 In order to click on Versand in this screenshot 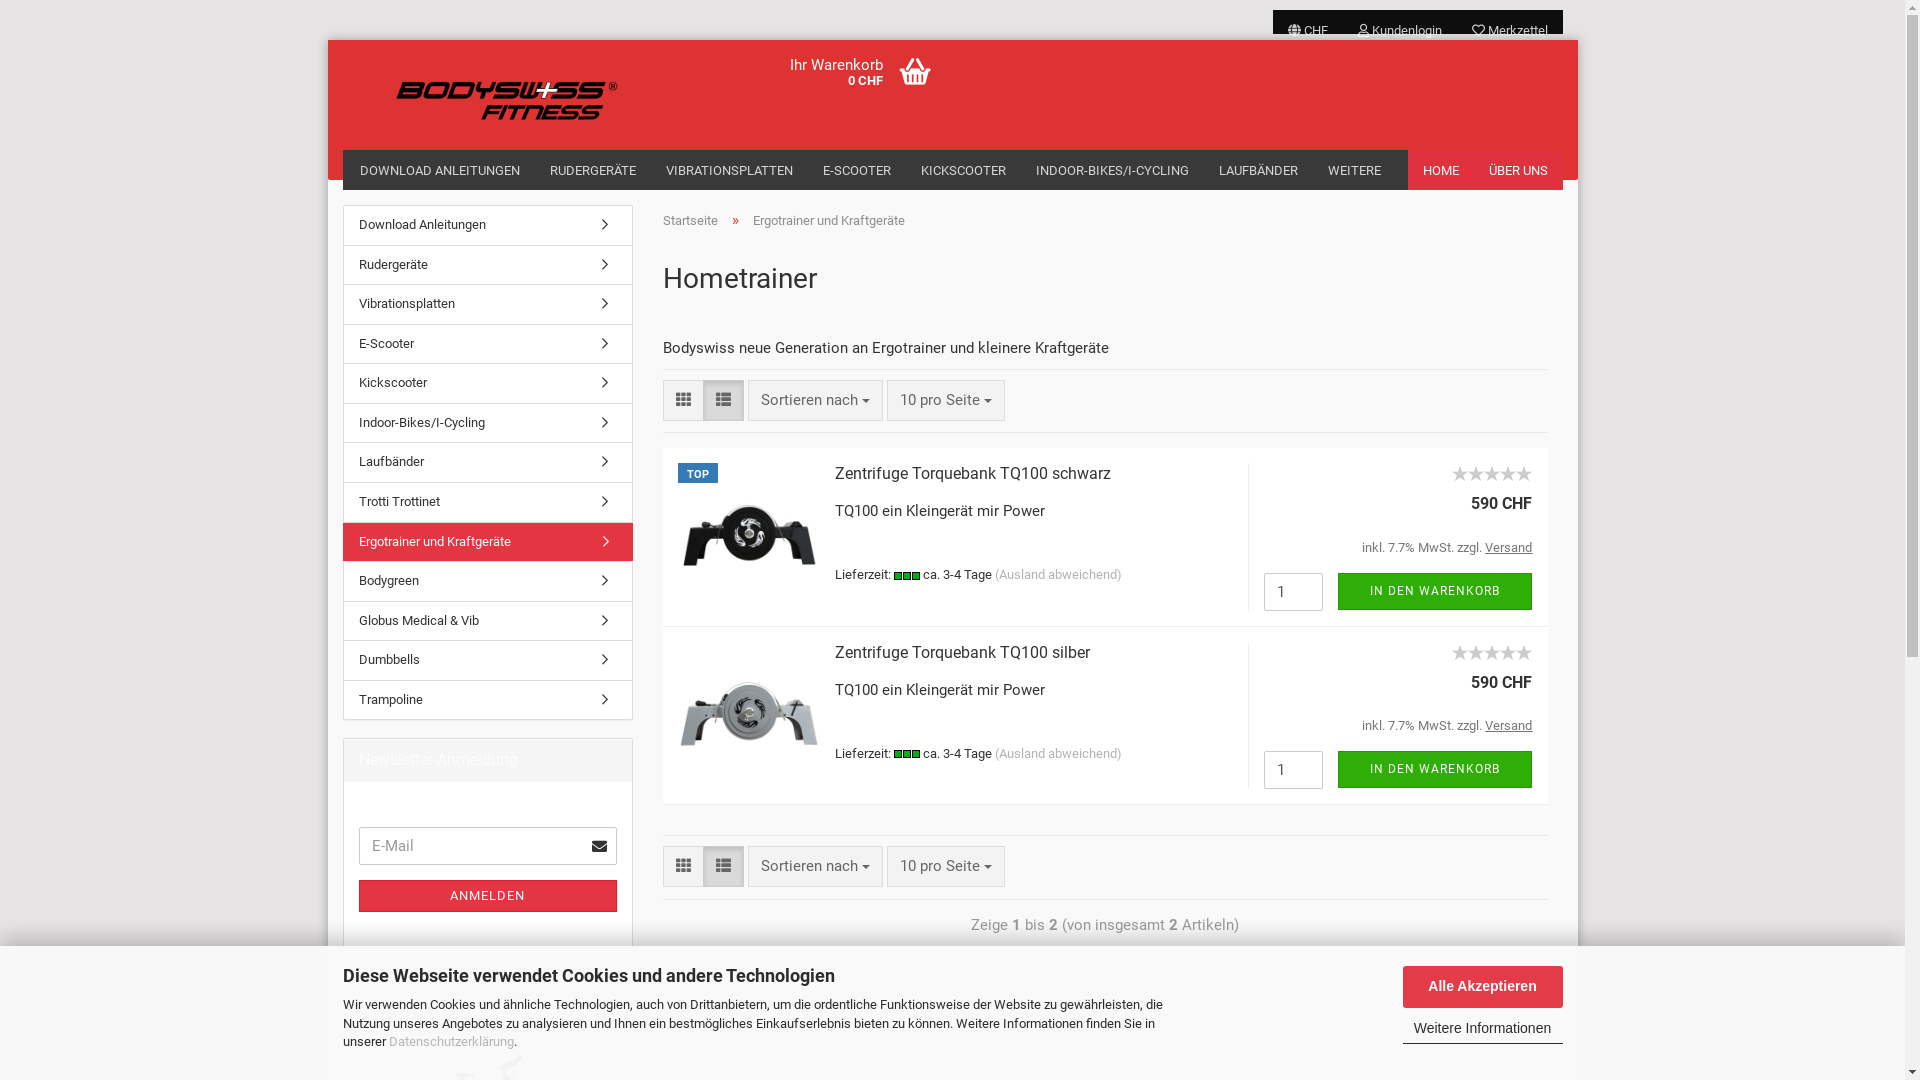, I will do `click(1508, 548)`.